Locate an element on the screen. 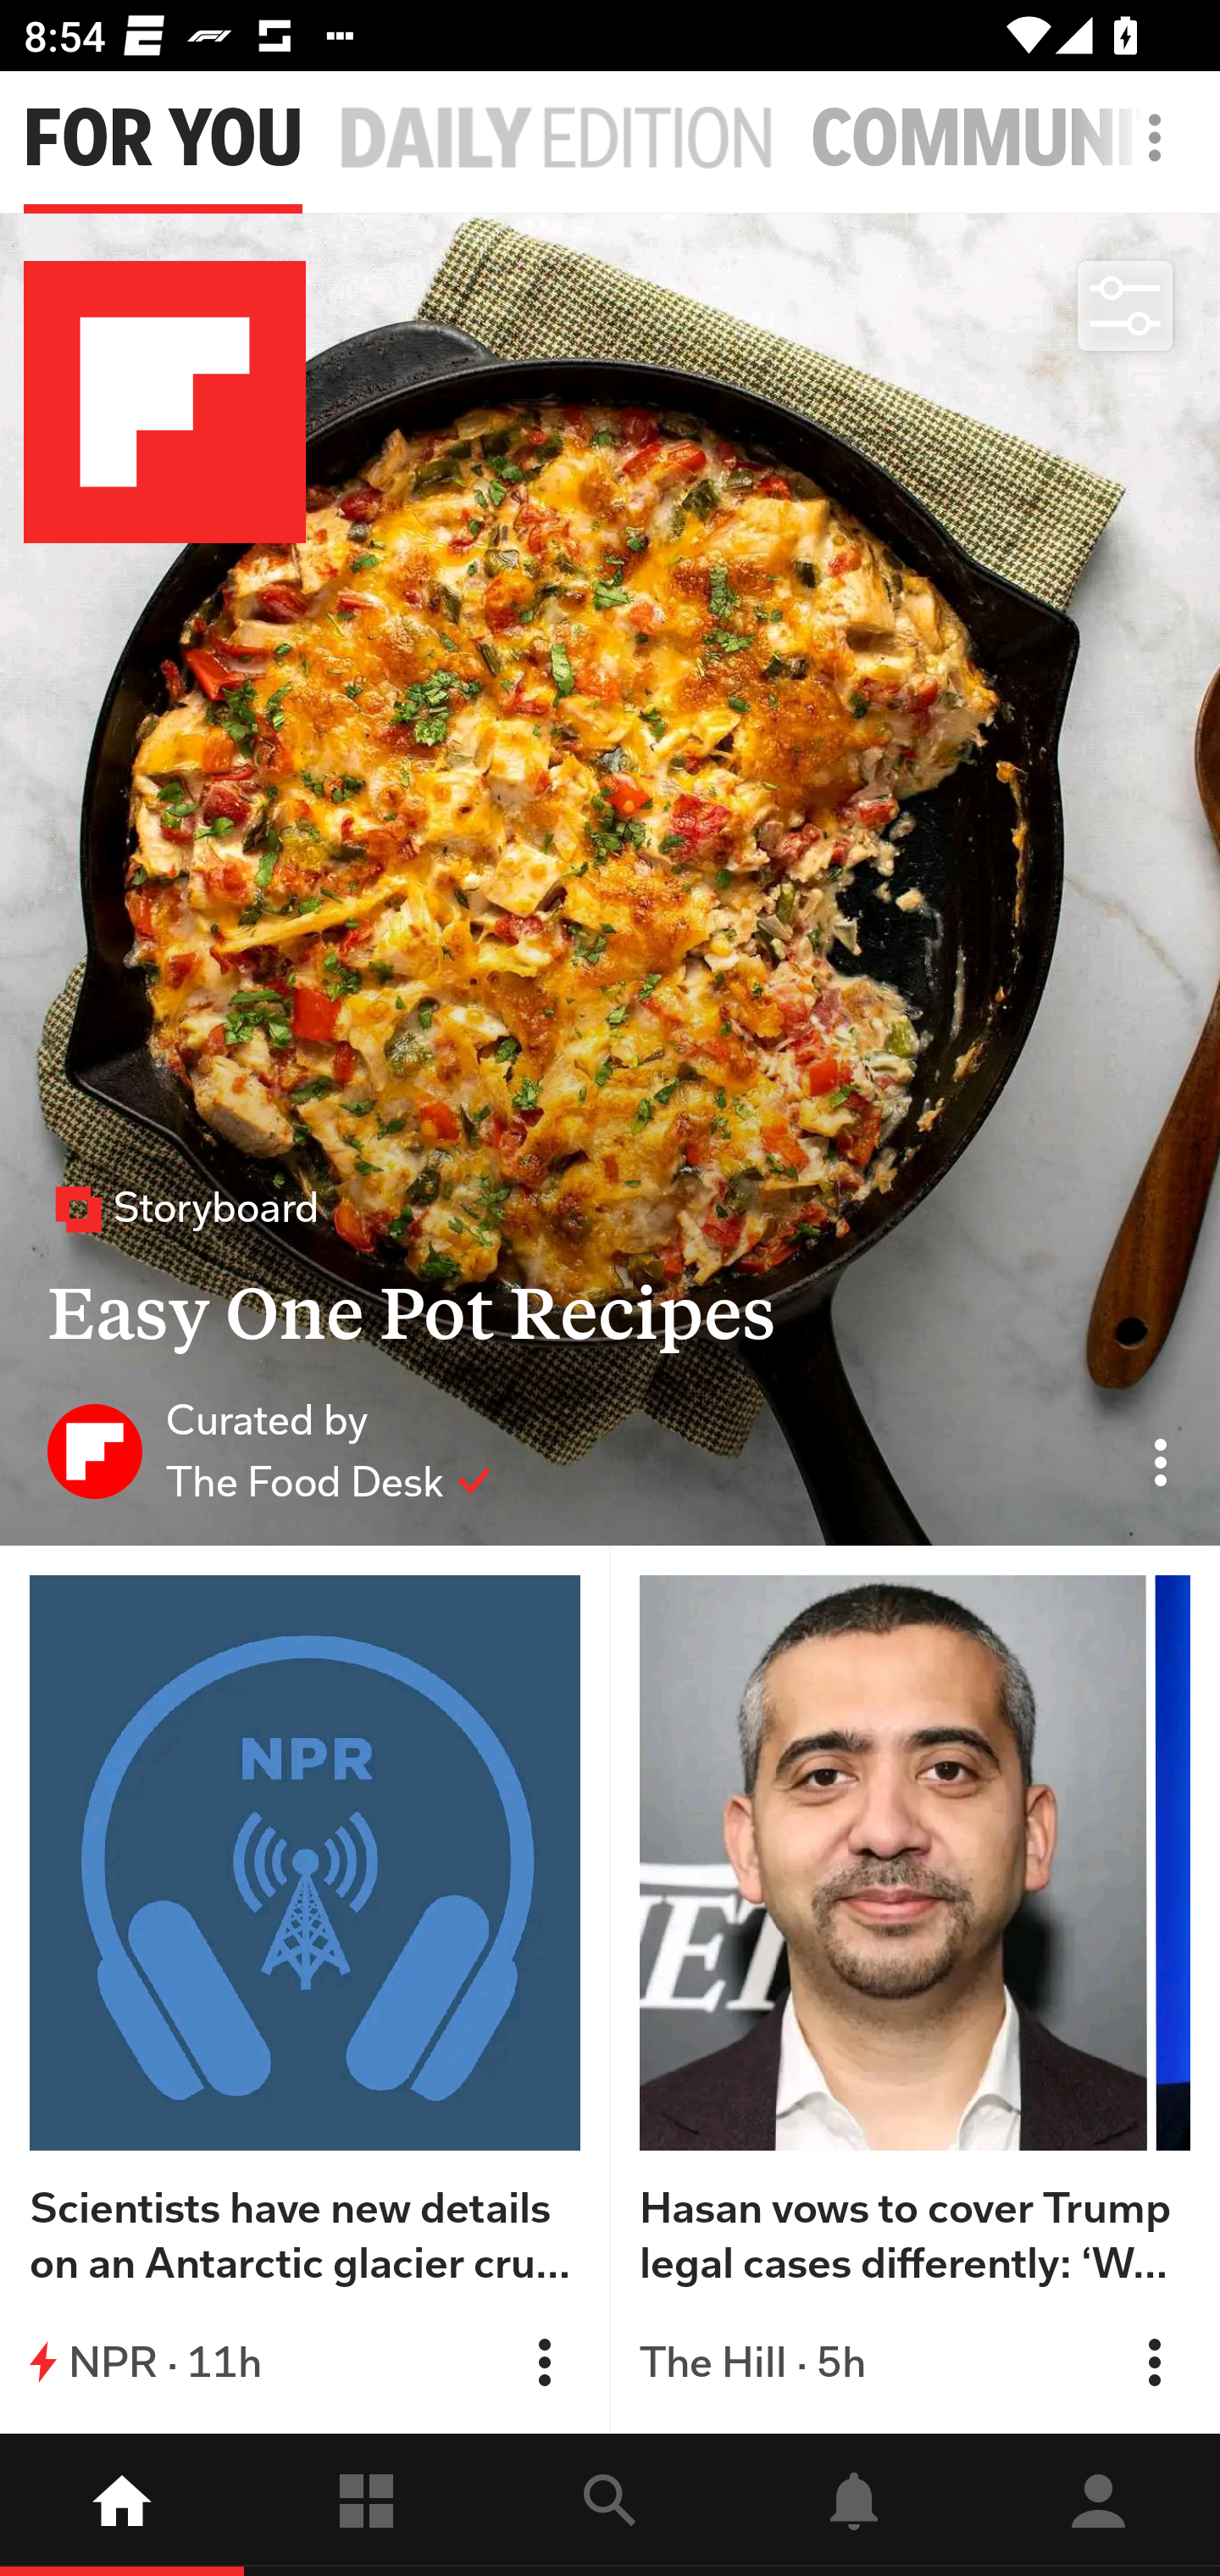 This screenshot has height=2576, width=1220. Profile is located at coordinates (1098, 2505).